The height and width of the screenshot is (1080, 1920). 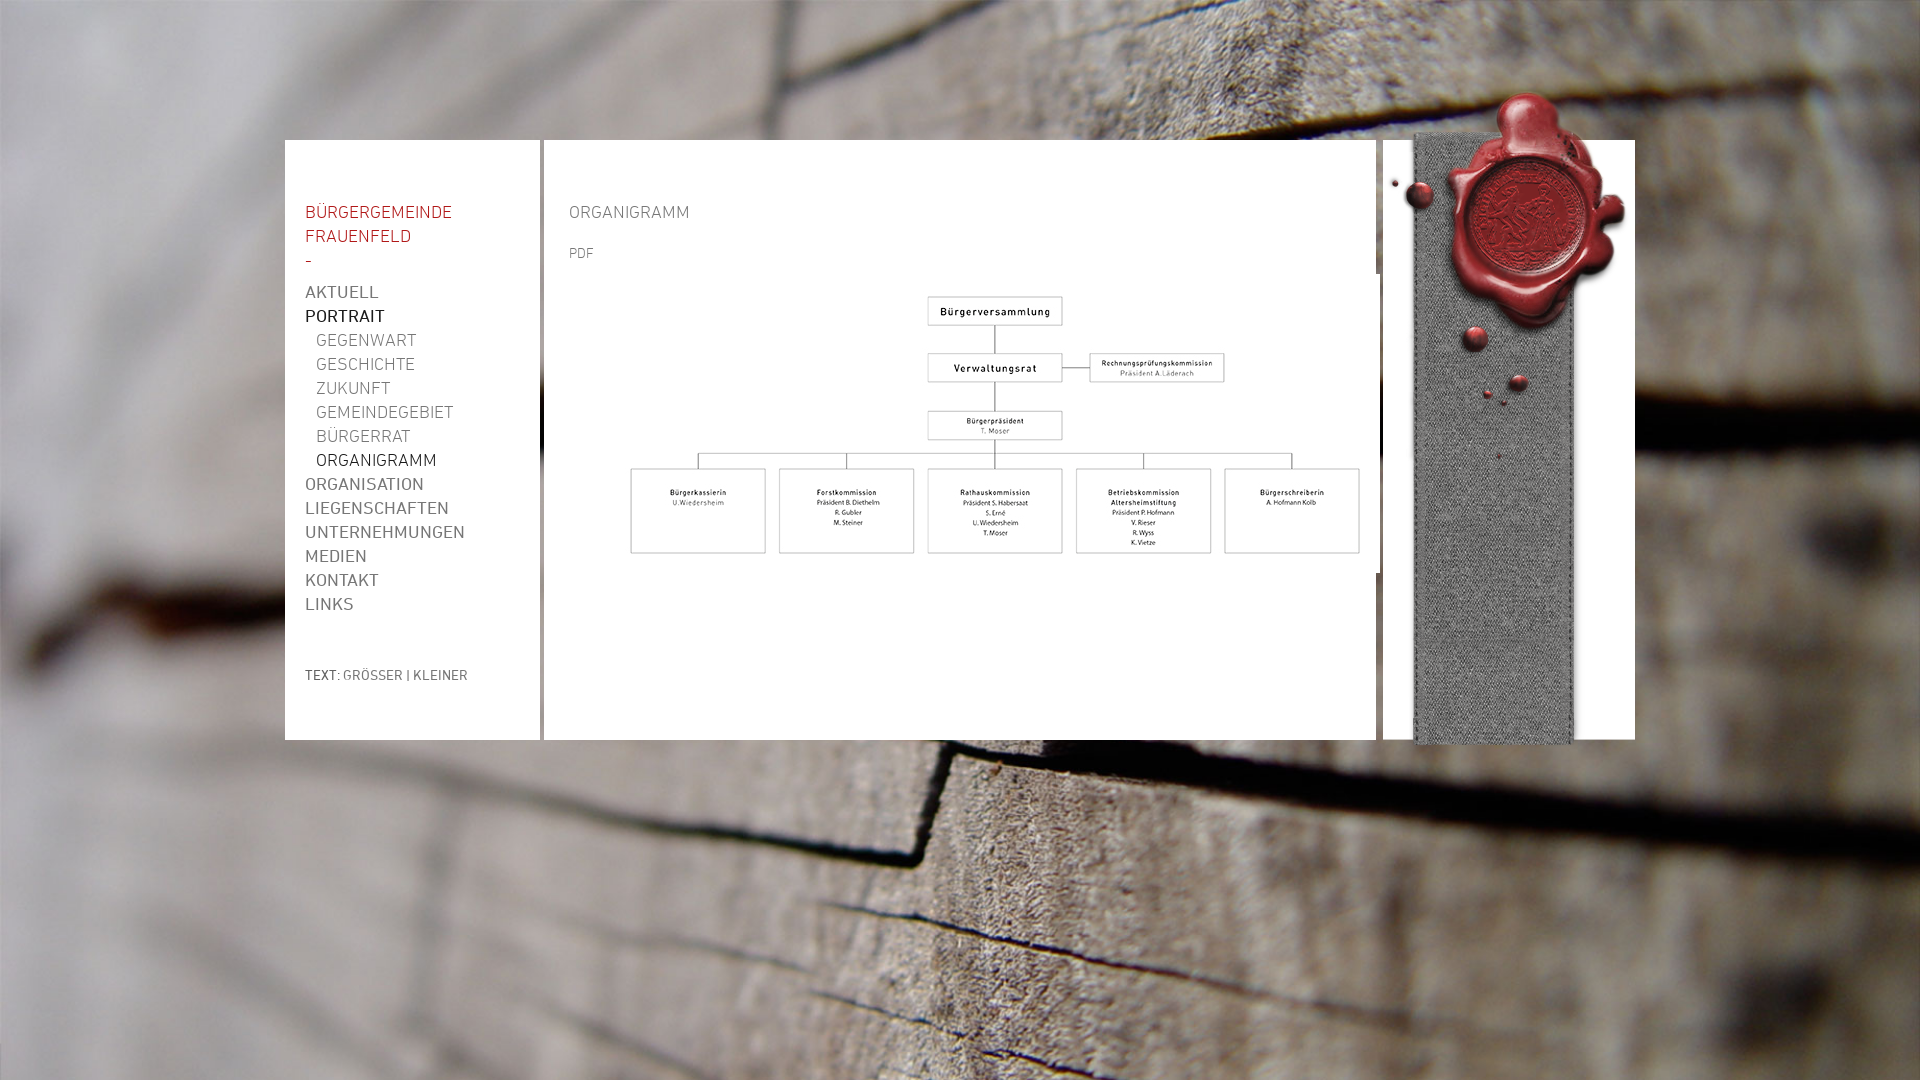 What do you see at coordinates (412, 340) in the screenshot?
I see `GEGENWART` at bounding box center [412, 340].